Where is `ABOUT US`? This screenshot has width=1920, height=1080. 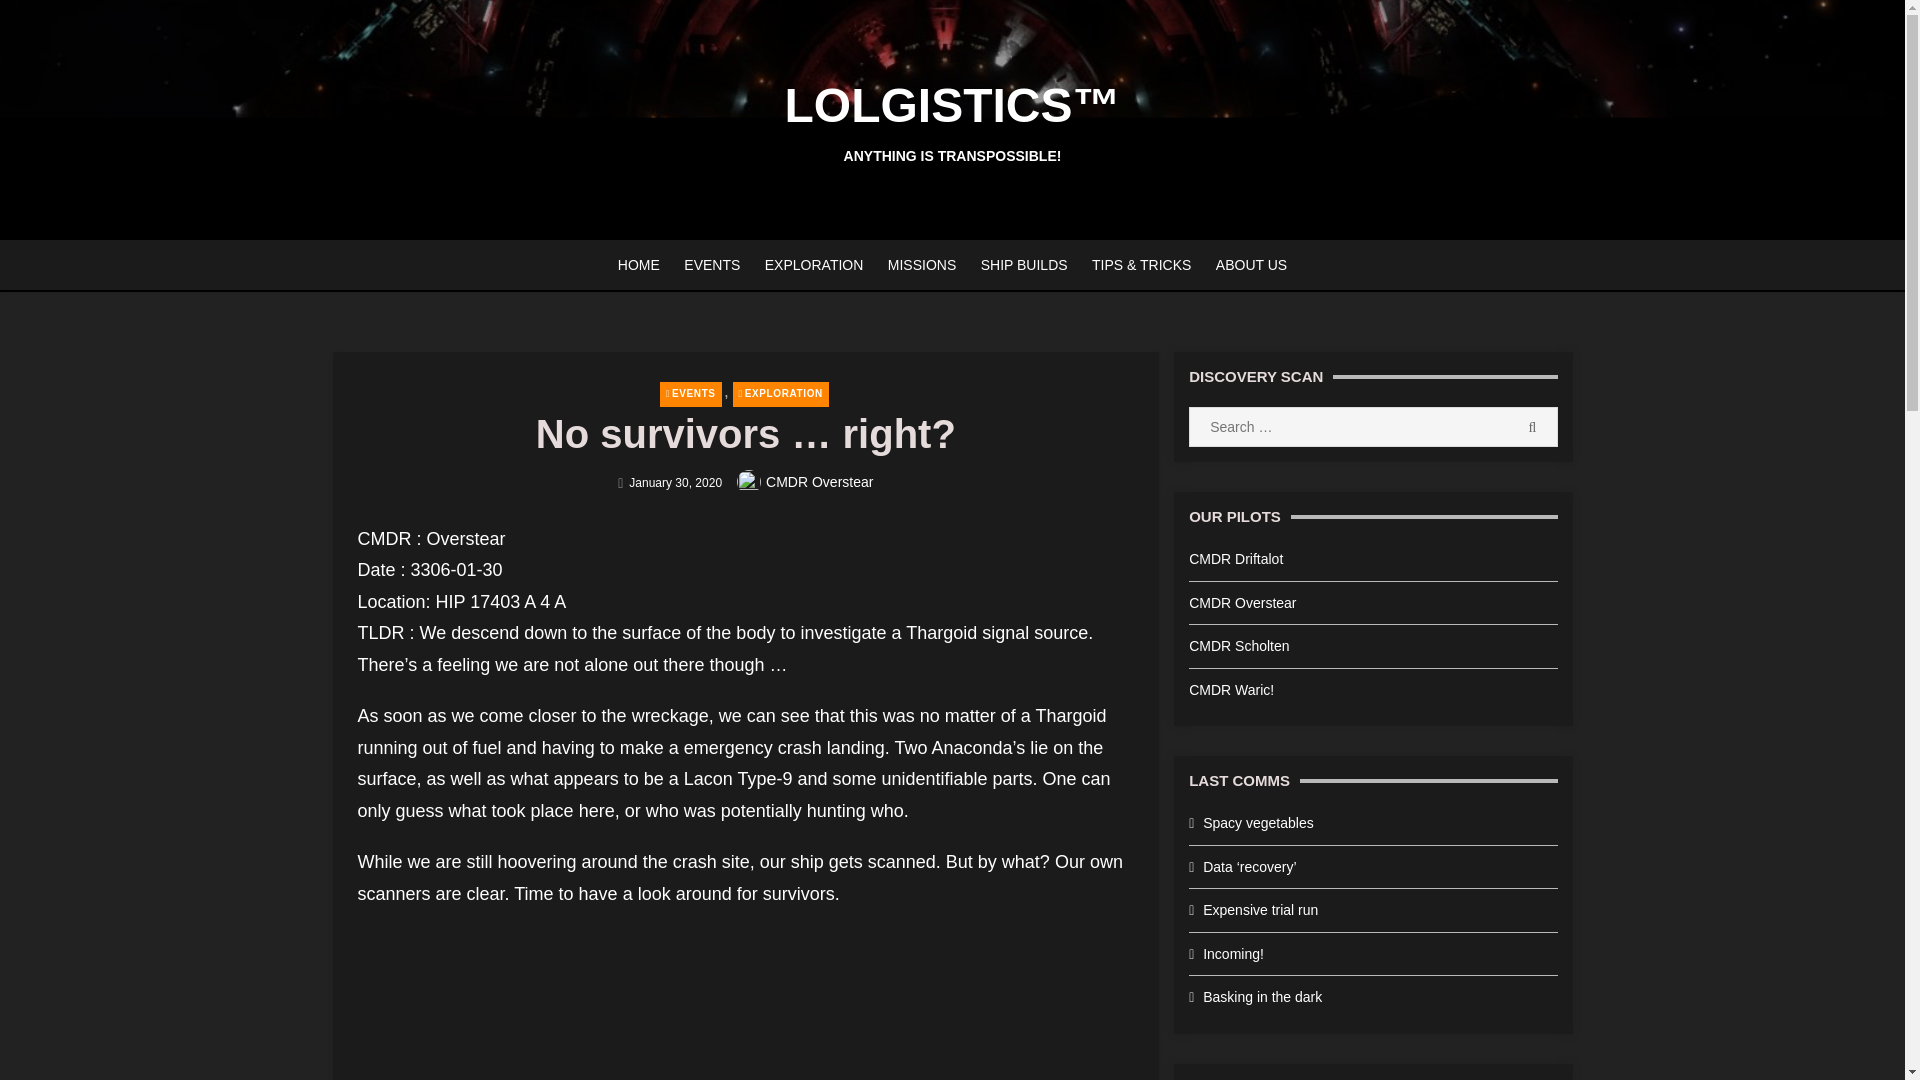
ABOUT US is located at coordinates (1251, 264).